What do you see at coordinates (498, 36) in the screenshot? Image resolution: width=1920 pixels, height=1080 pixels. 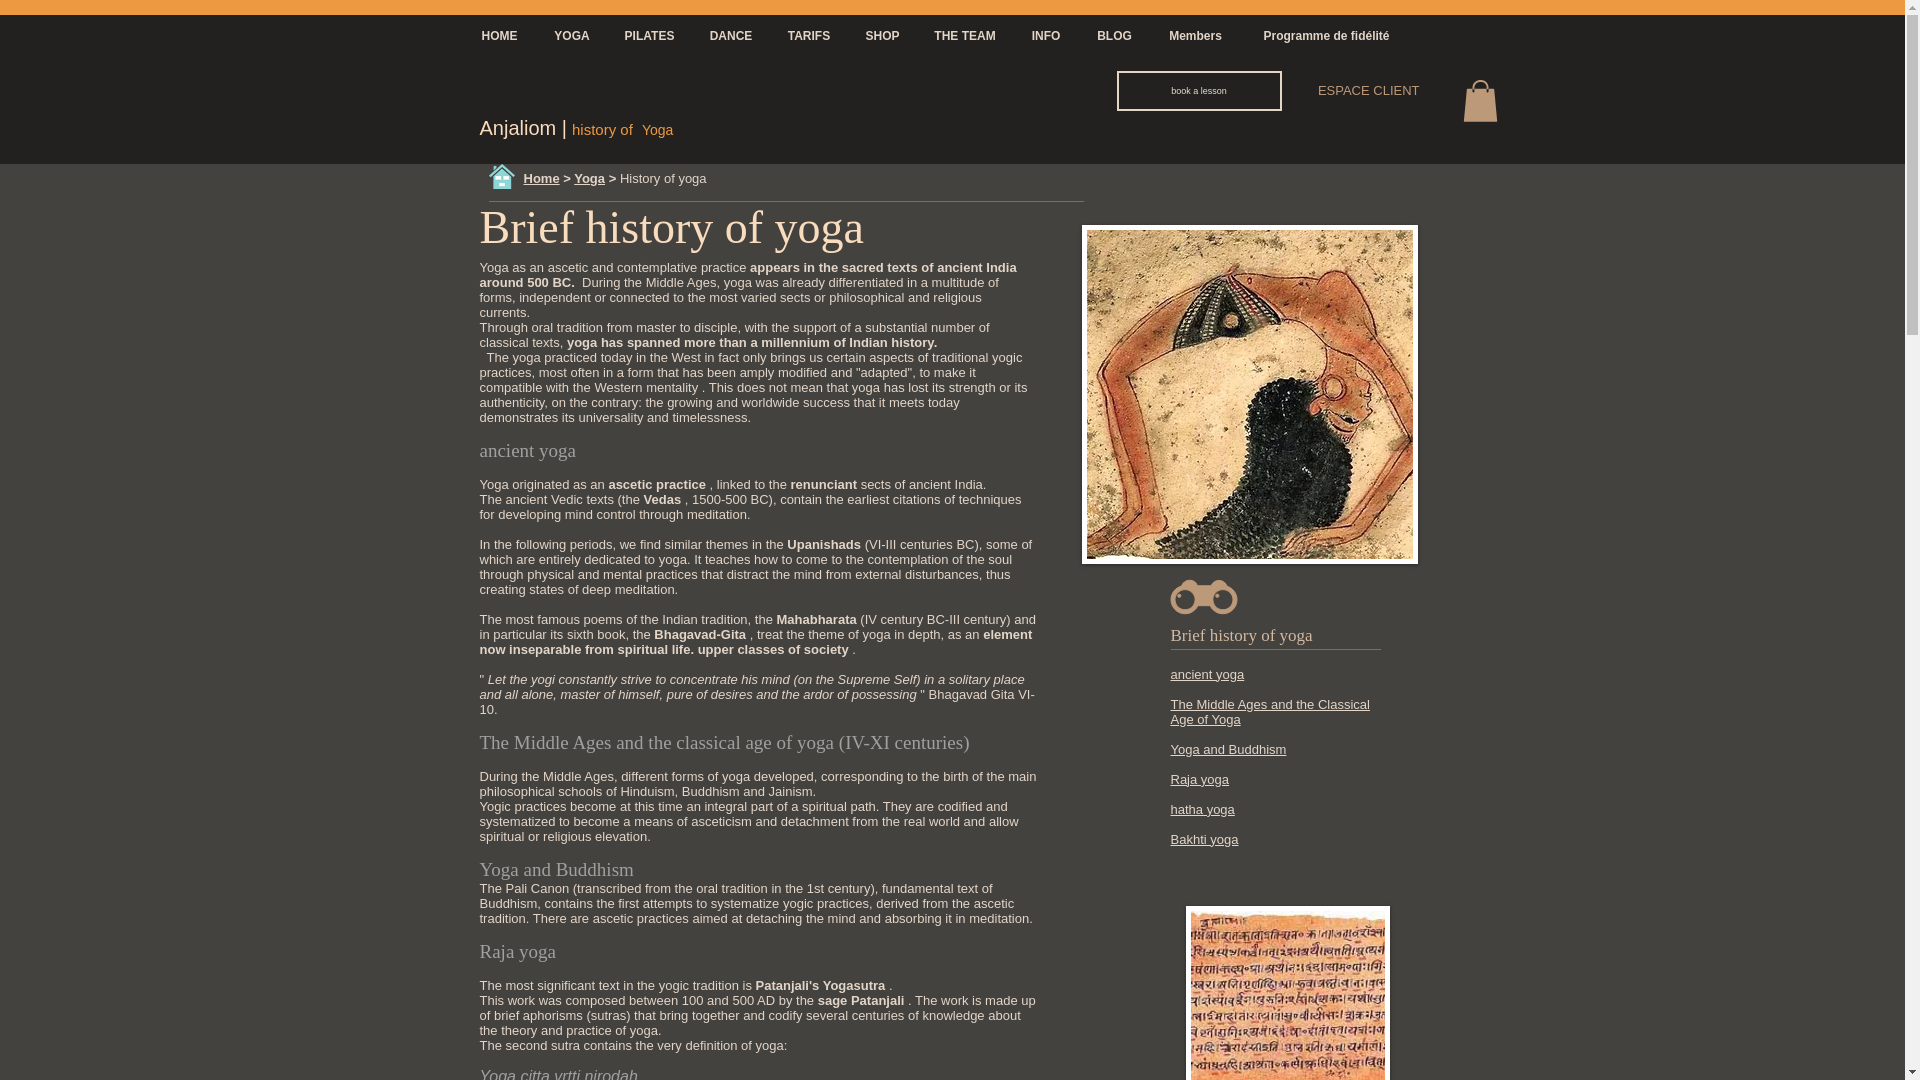 I see `HOME` at bounding box center [498, 36].